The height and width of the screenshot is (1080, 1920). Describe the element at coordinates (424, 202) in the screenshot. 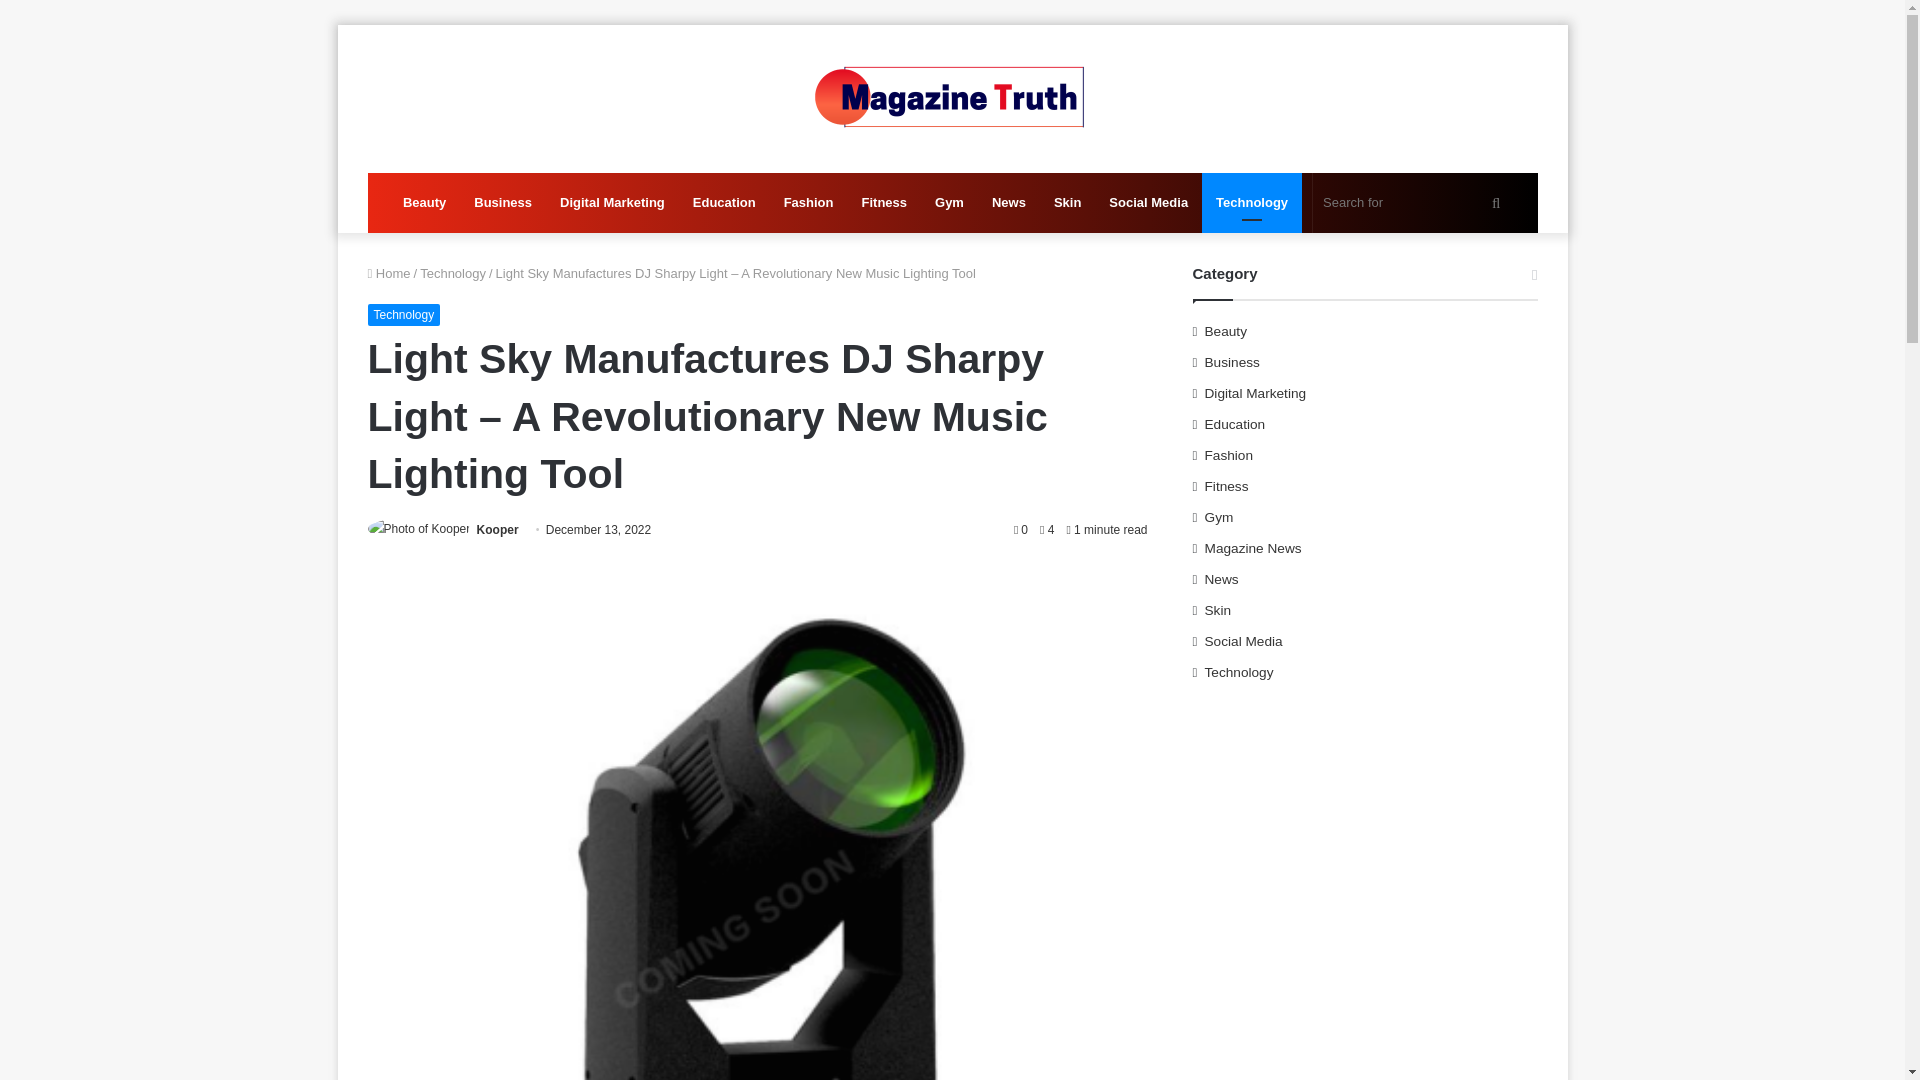

I see `Beauty` at that location.